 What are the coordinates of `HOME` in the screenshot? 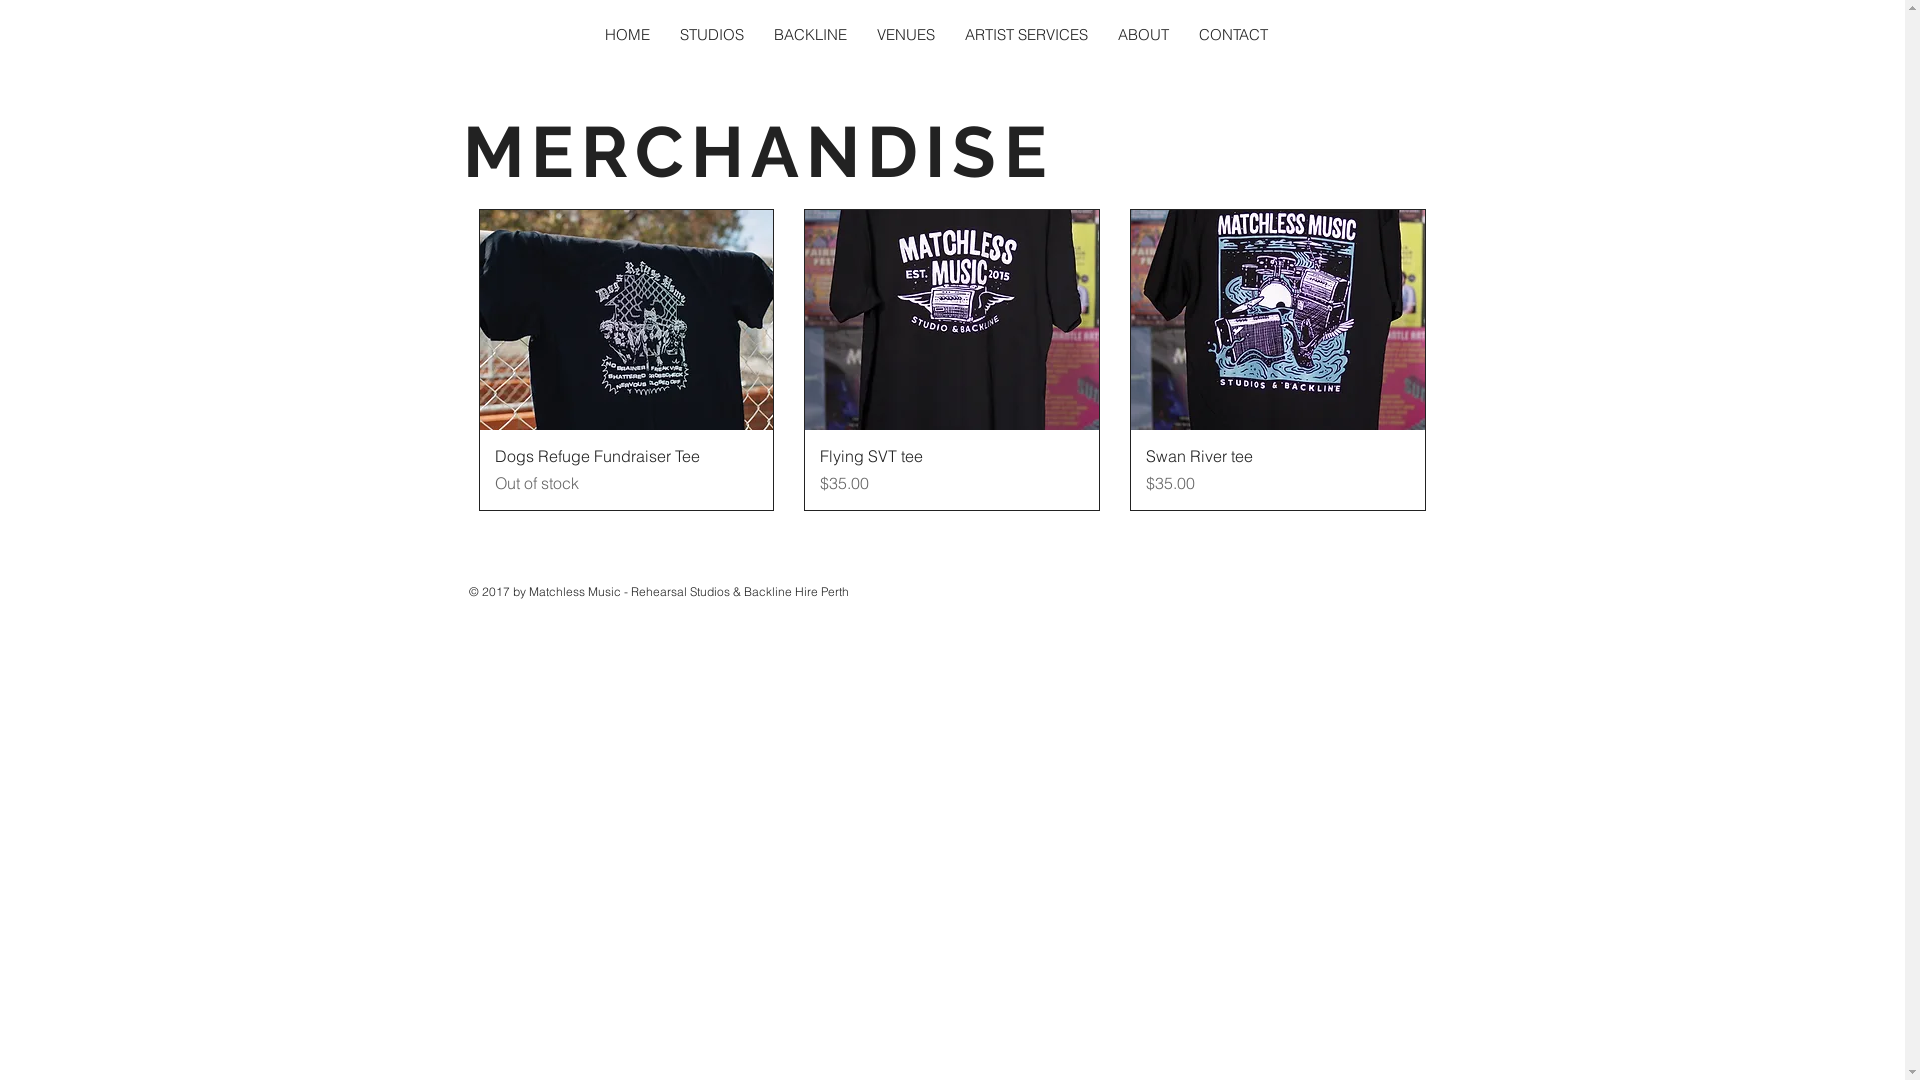 It's located at (628, 34).